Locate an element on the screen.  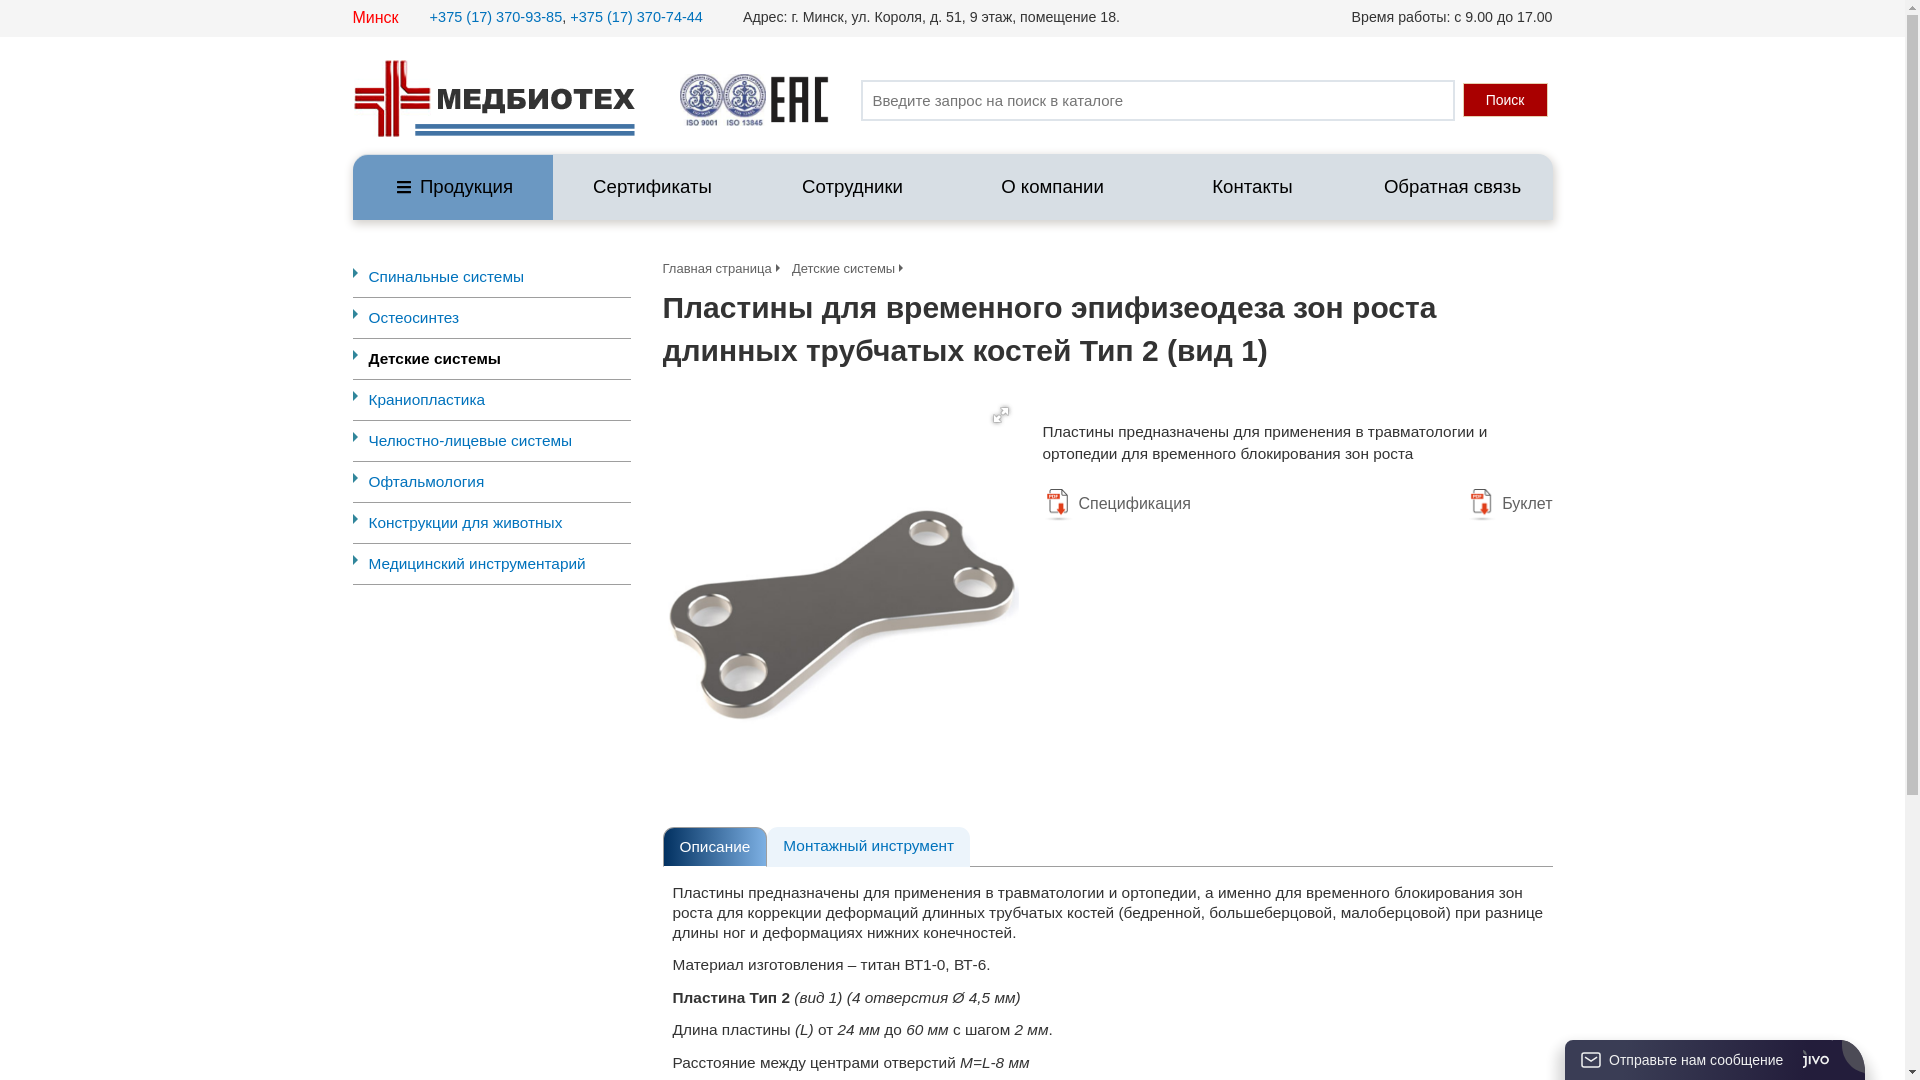
+375 (17) 370-93-85 is located at coordinates (496, 17).